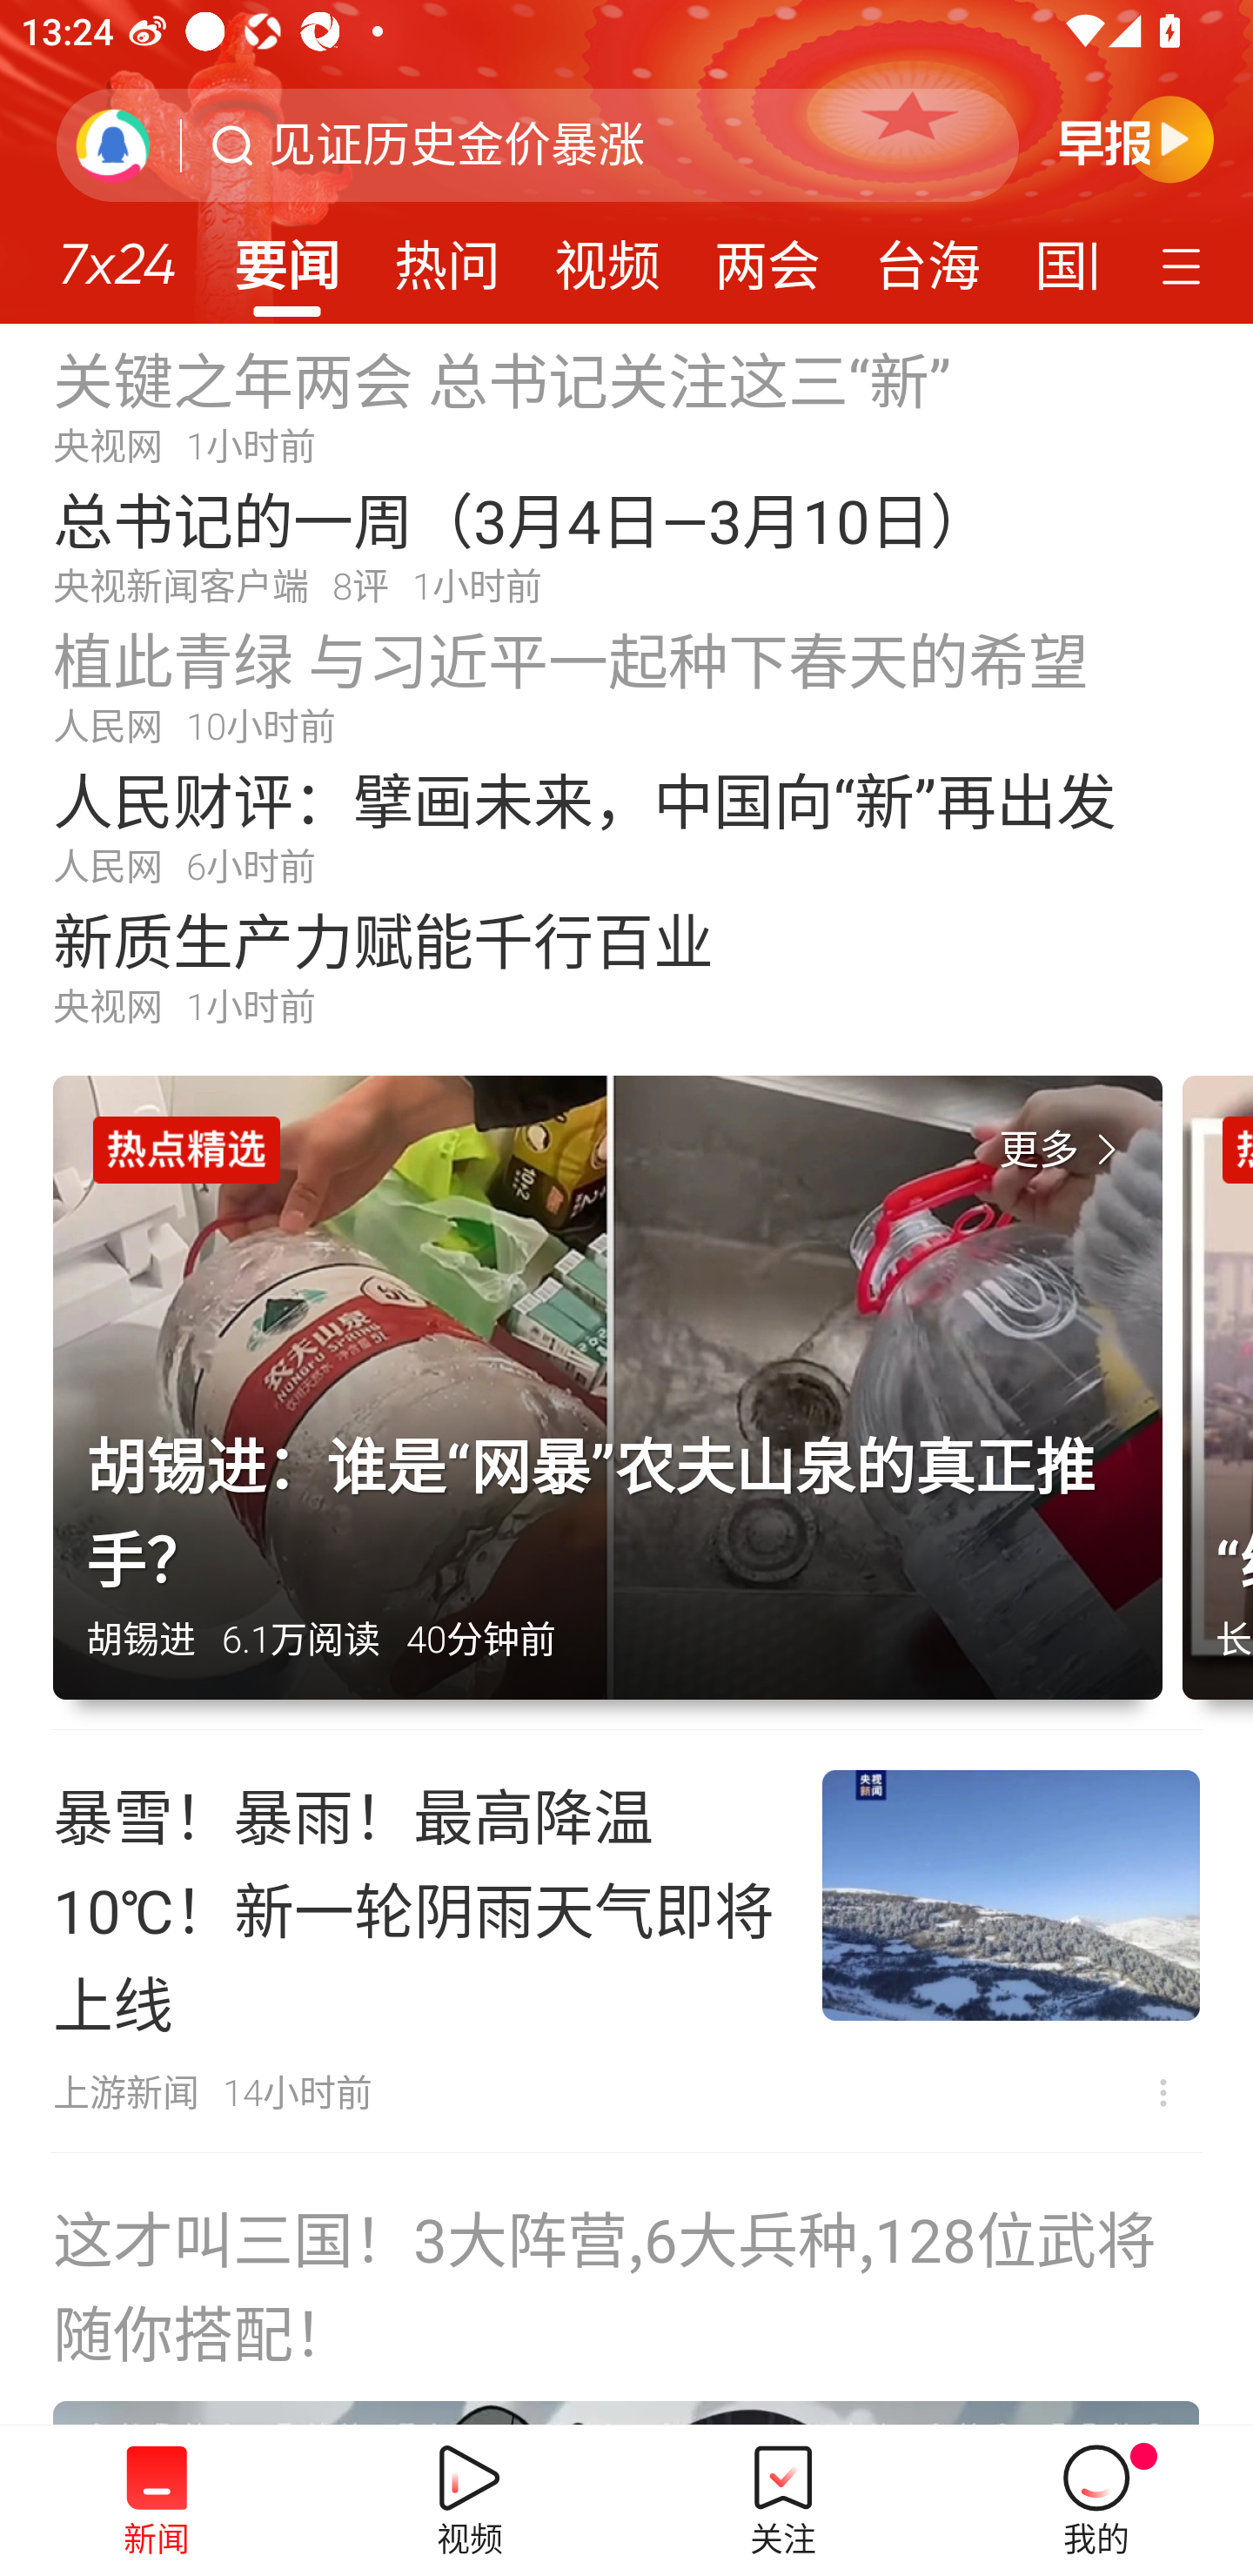 The image size is (1253, 2576). What do you see at coordinates (1185, 264) in the screenshot?
I see ` 定制频道` at bounding box center [1185, 264].